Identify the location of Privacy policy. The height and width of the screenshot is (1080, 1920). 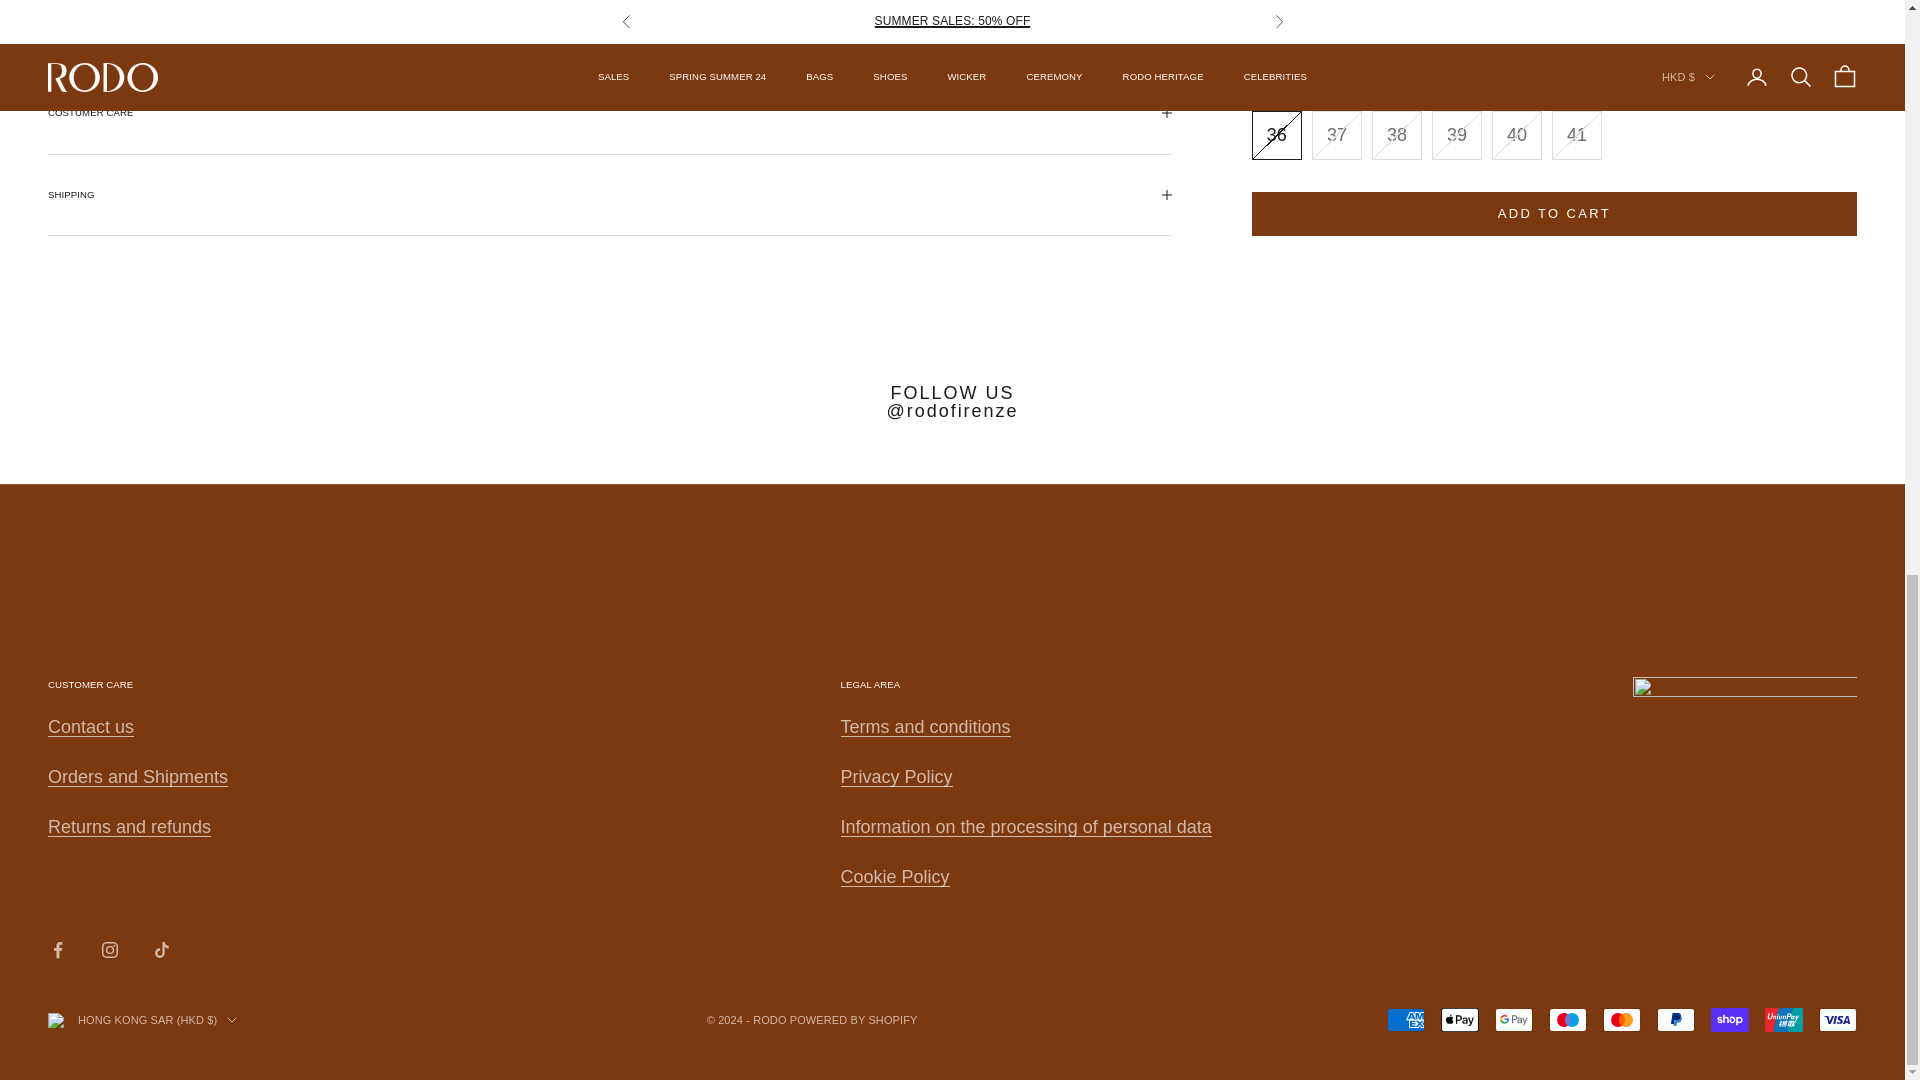
(924, 726).